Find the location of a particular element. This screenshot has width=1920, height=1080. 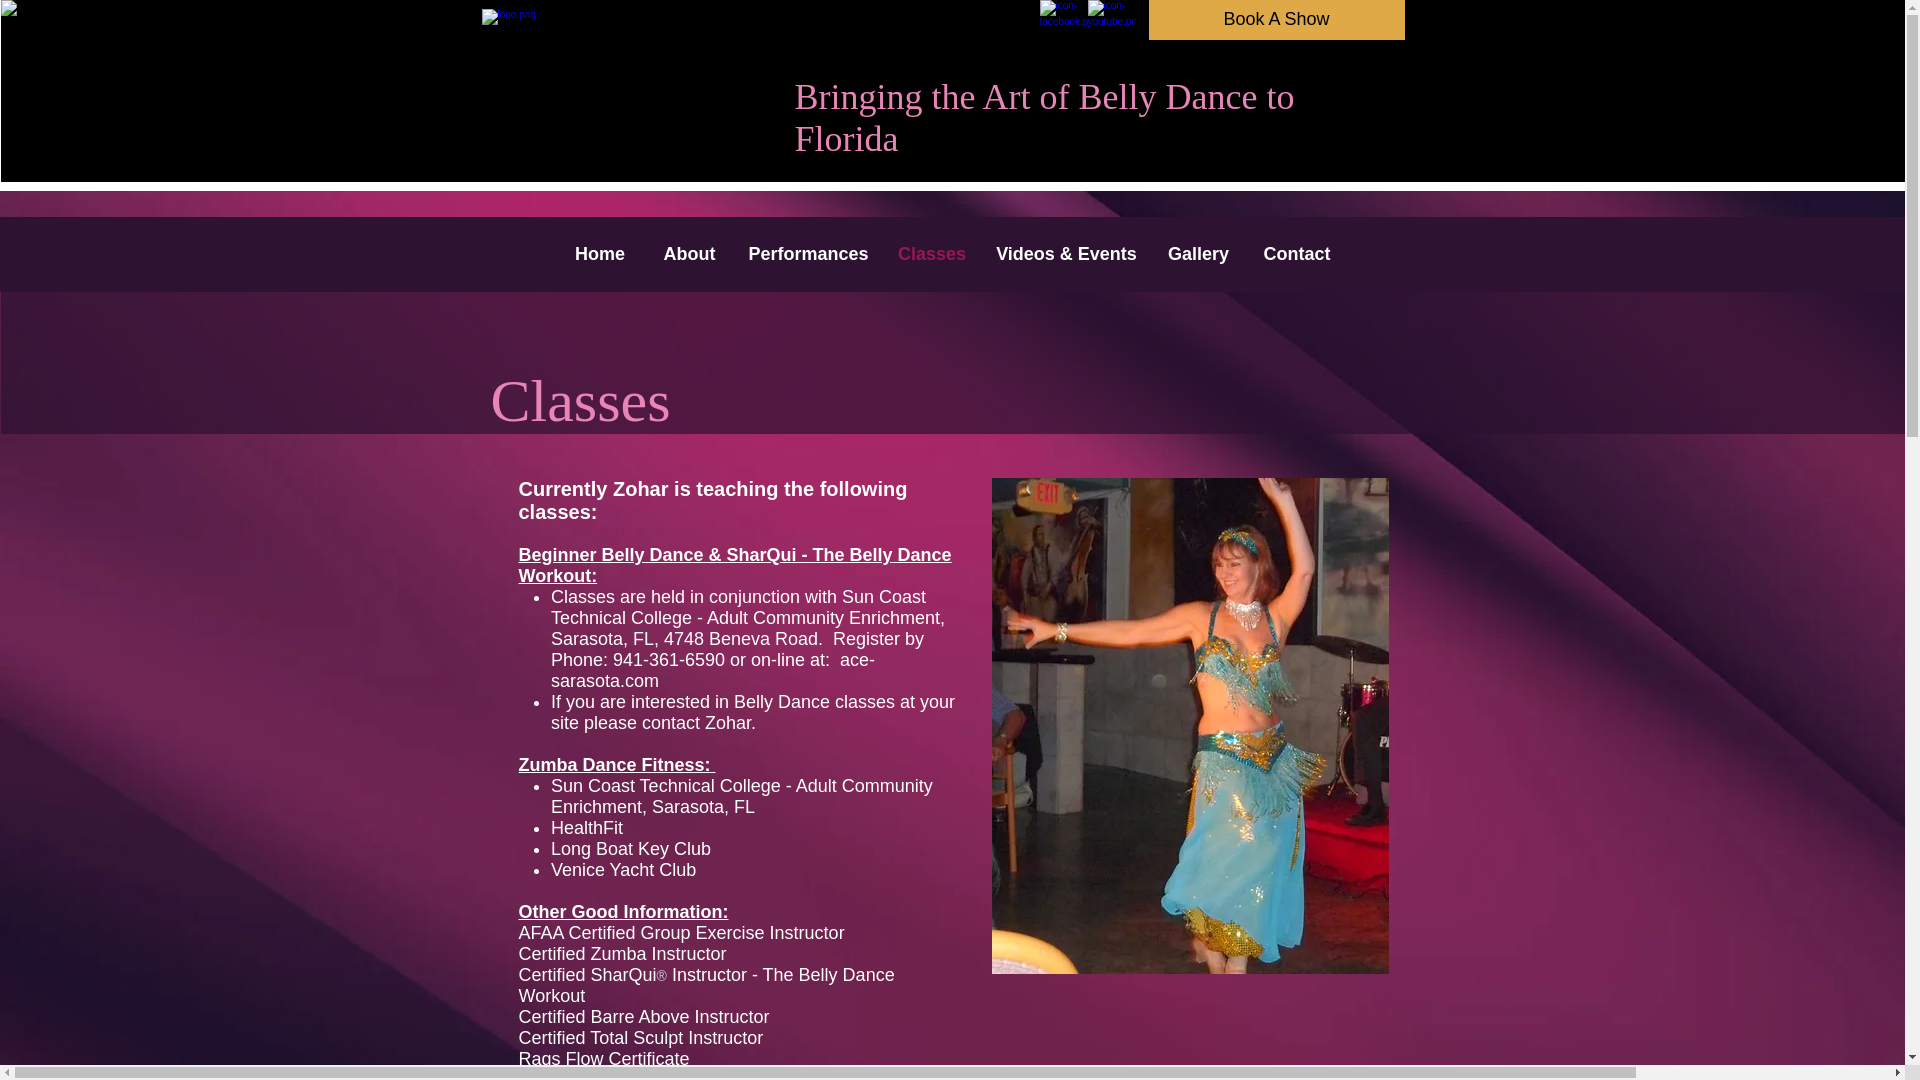

About is located at coordinates (688, 253).